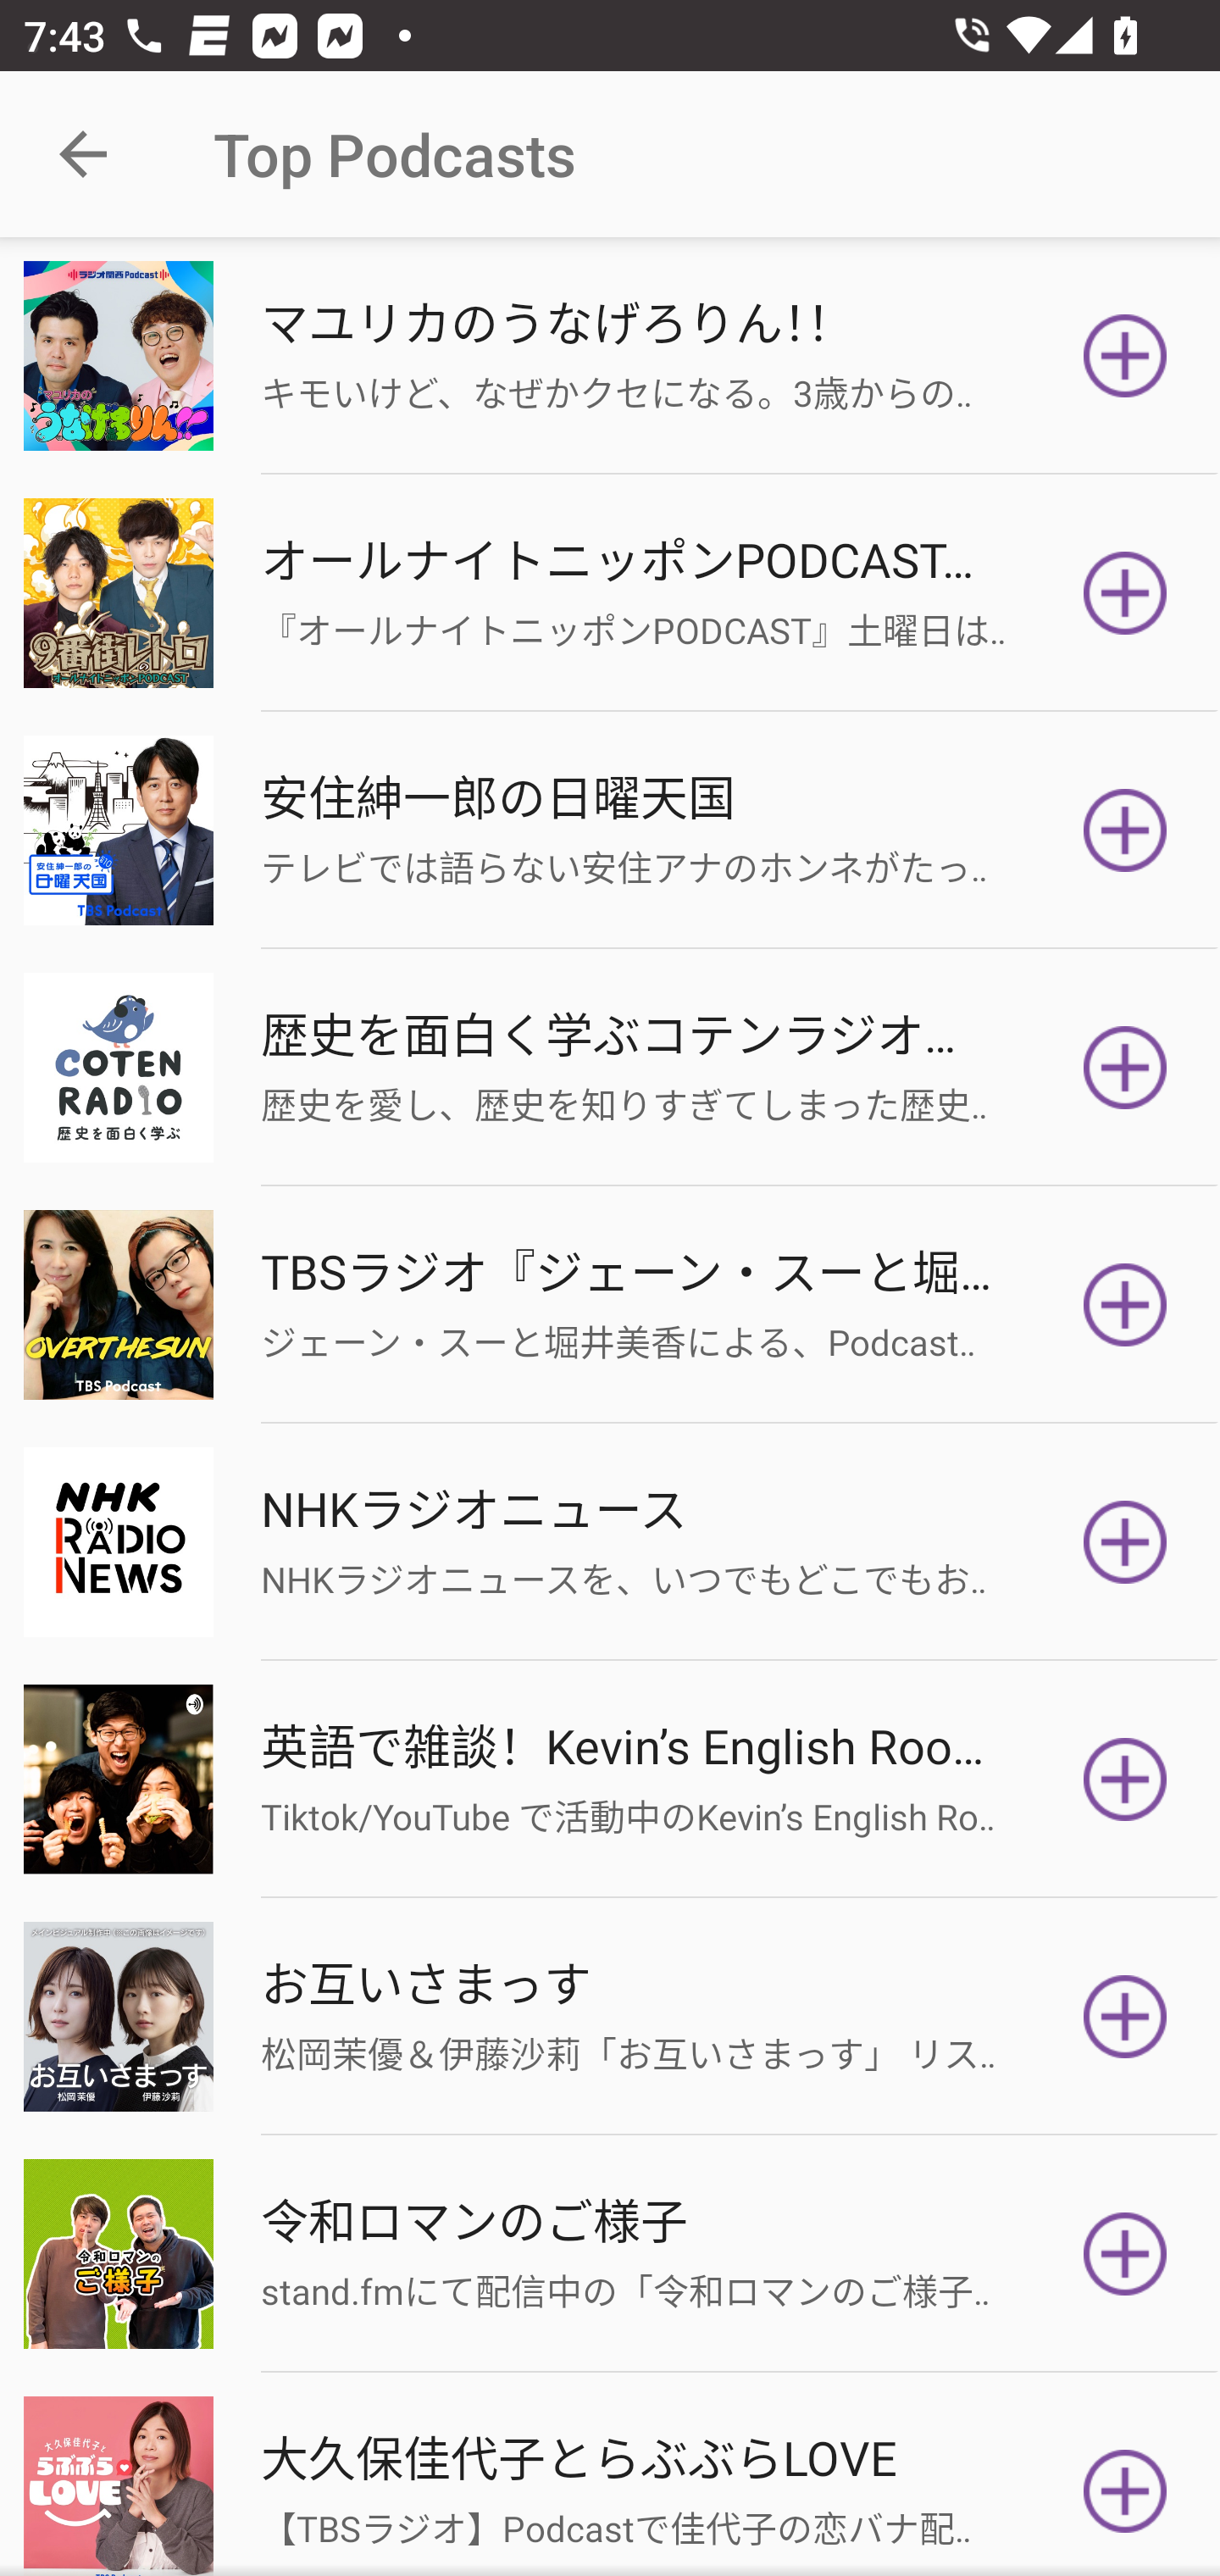  I want to click on Subscribe, so click(1125, 2254).